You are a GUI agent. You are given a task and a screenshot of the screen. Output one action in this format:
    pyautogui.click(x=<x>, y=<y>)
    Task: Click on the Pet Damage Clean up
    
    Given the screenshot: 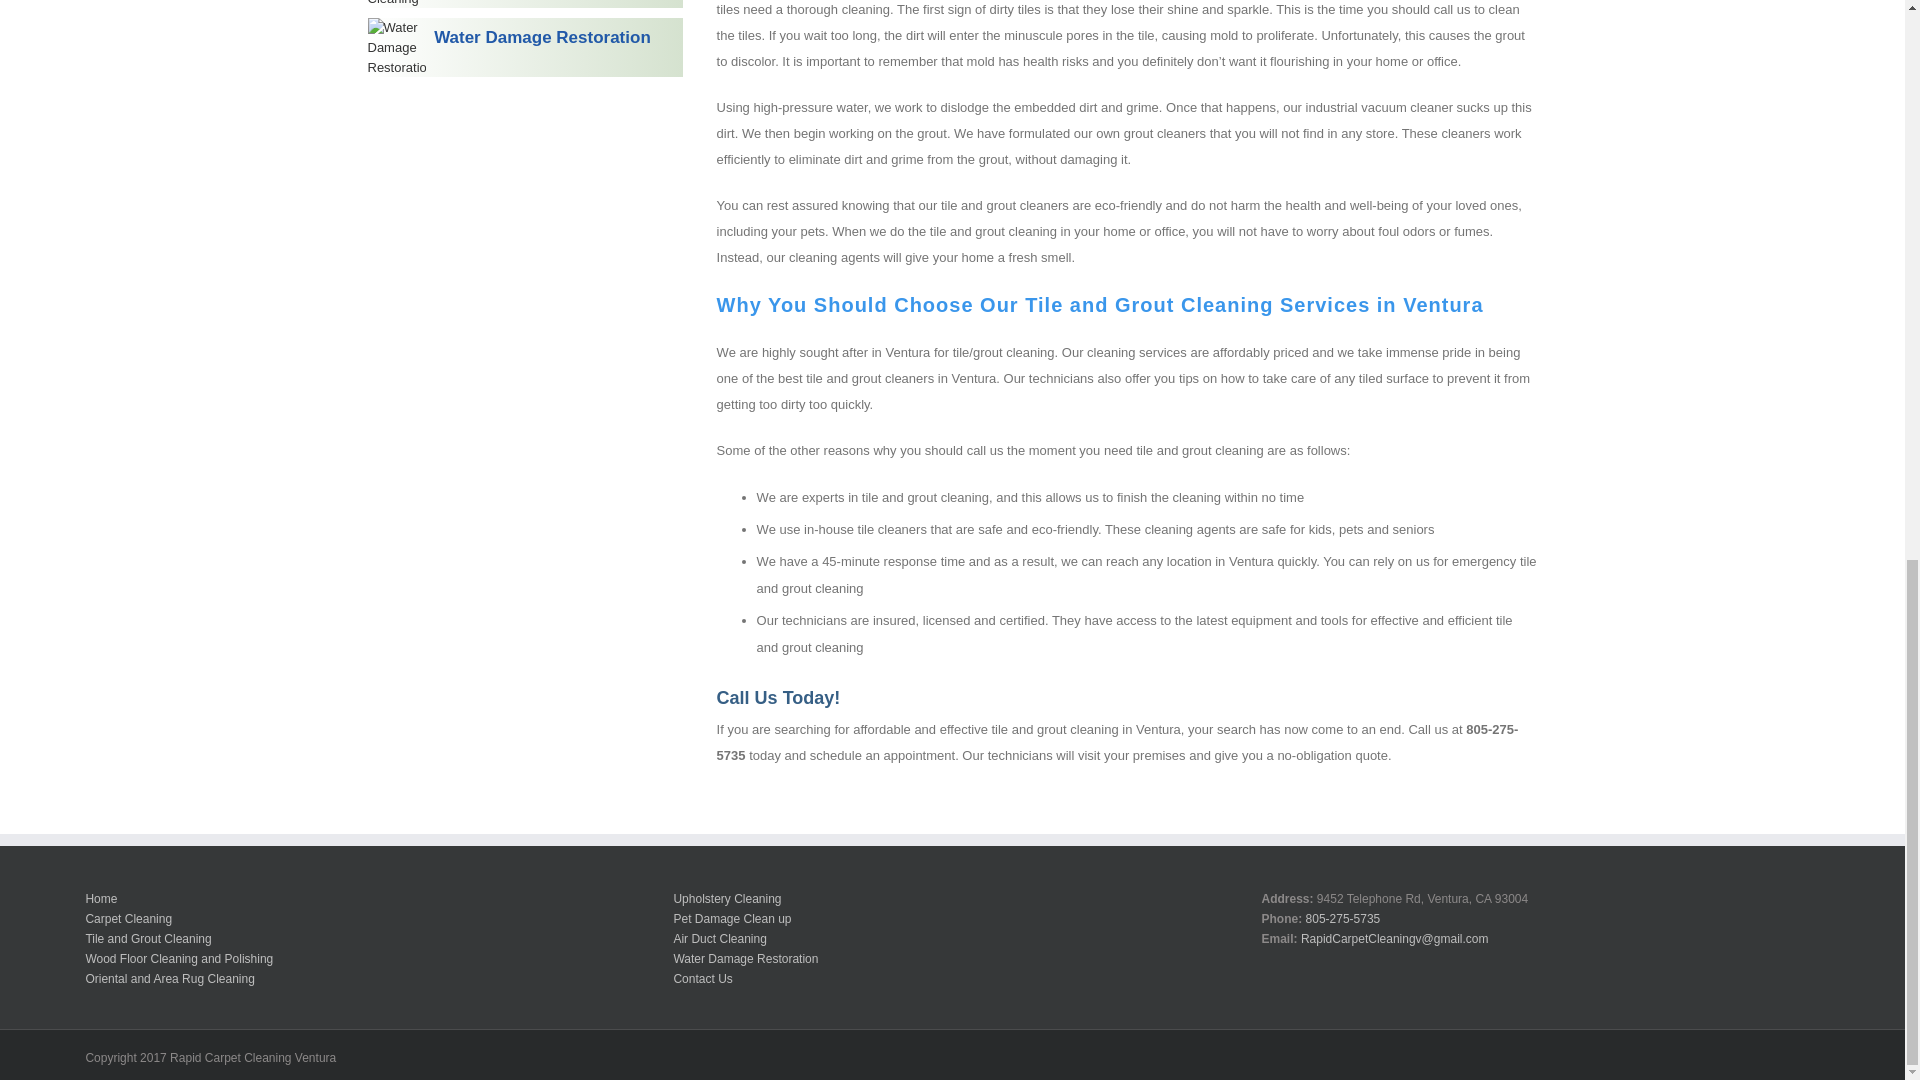 What is the action you would take?
    pyautogui.click(x=732, y=918)
    